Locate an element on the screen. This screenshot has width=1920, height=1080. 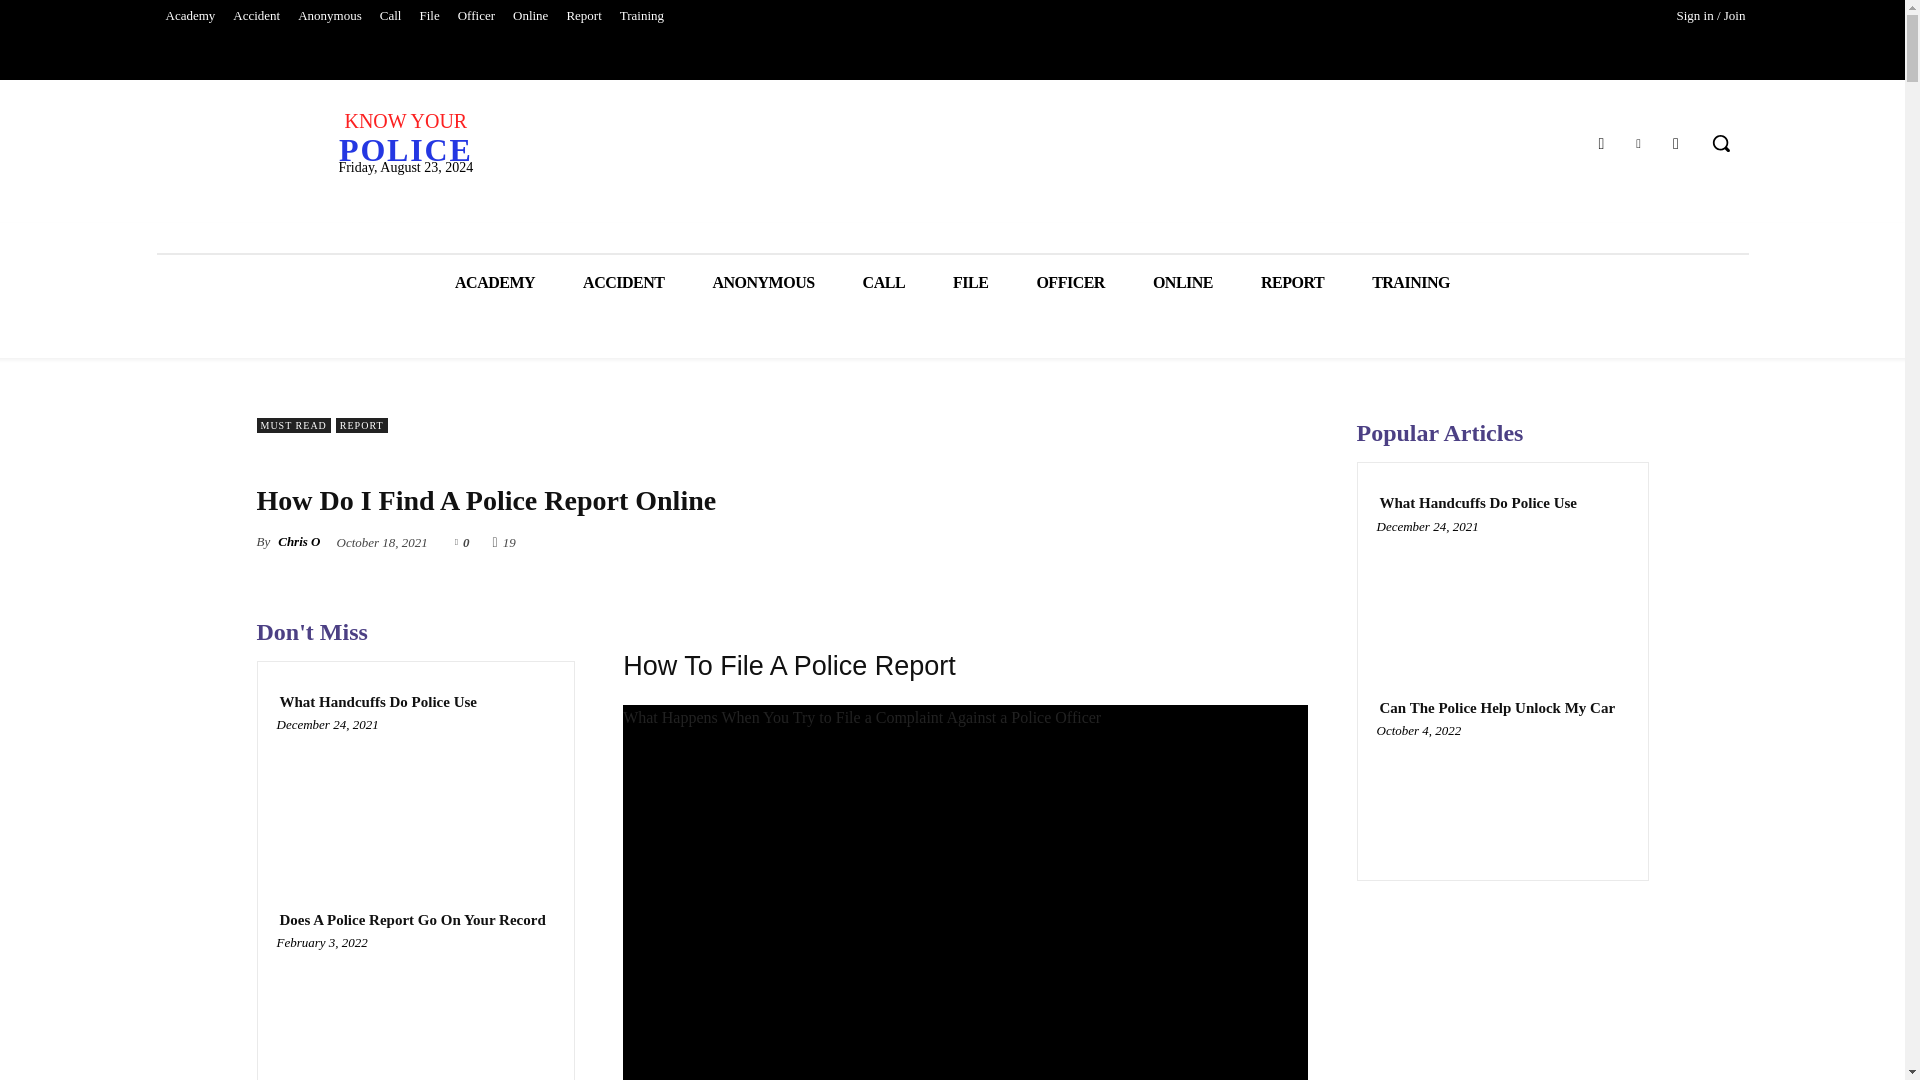
Call is located at coordinates (390, 16).